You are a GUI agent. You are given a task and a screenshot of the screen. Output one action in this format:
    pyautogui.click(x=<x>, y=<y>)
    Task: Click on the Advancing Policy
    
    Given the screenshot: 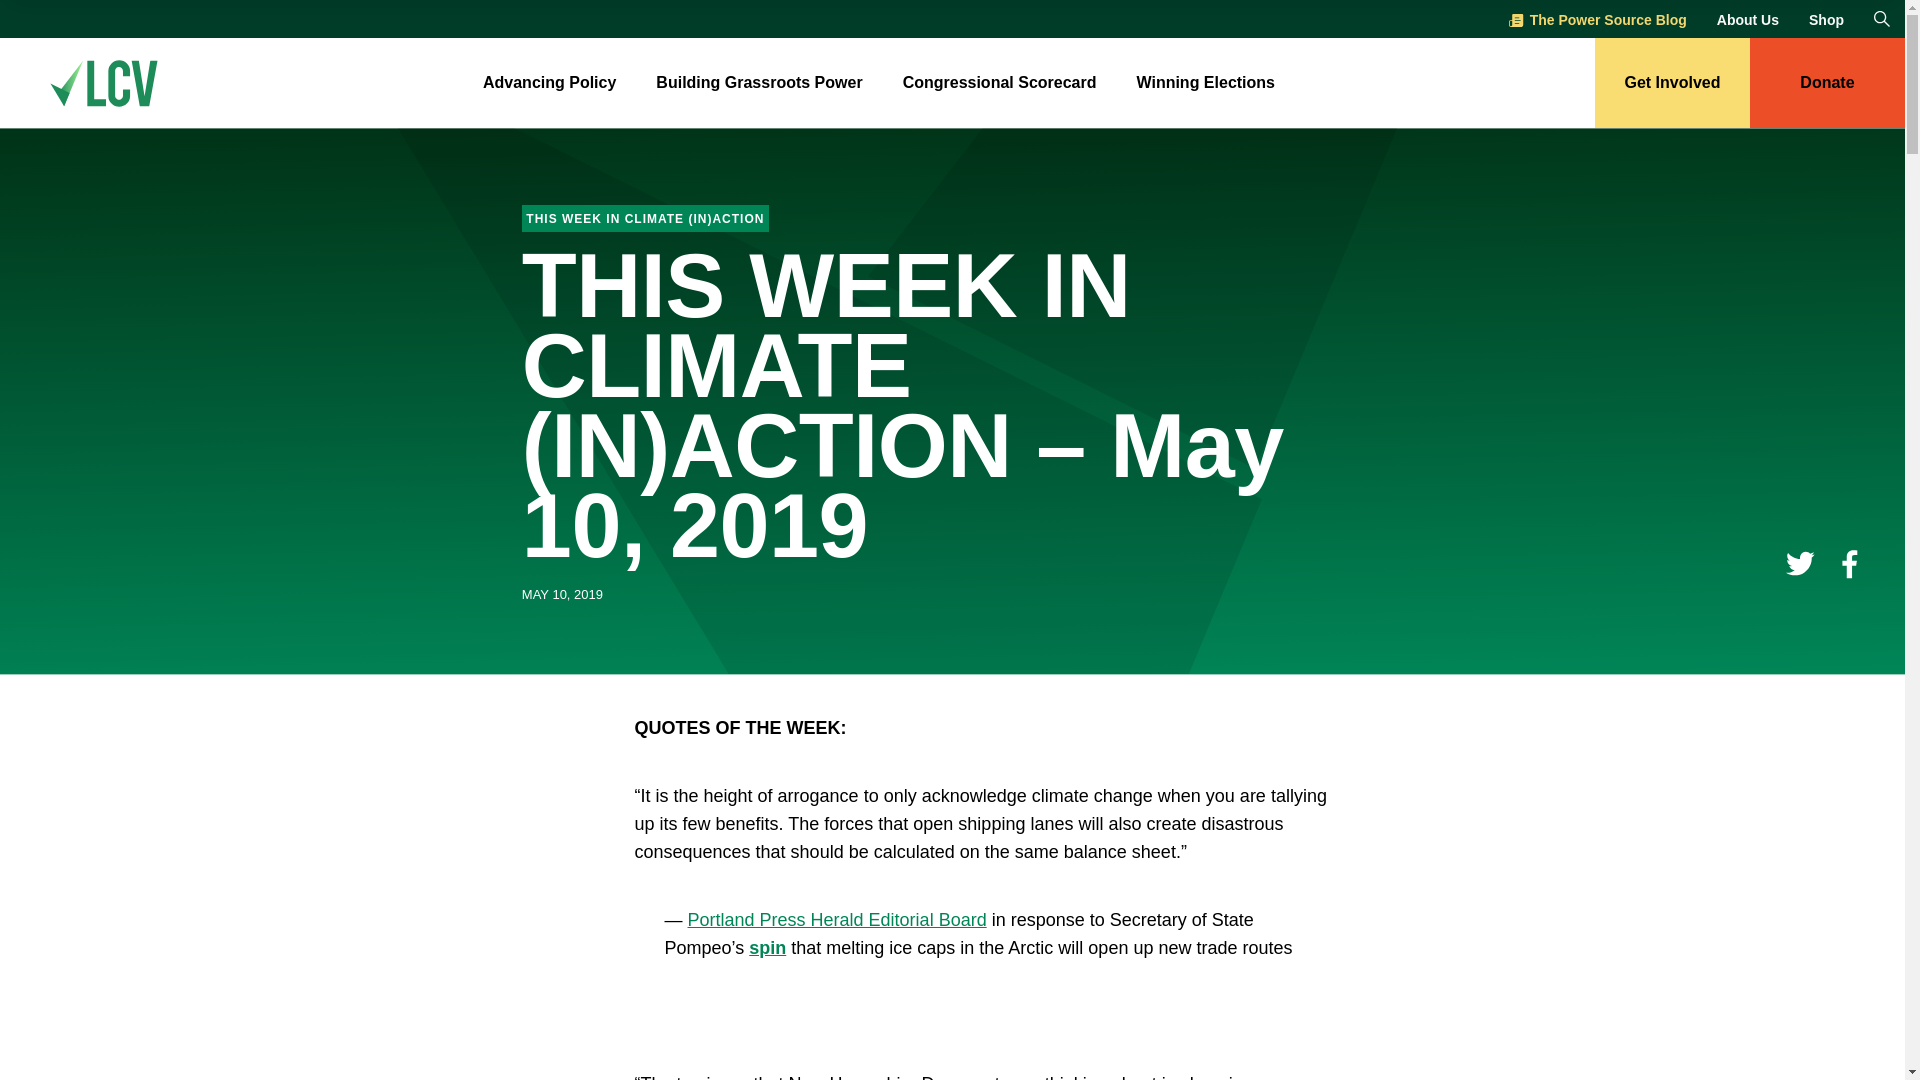 What is the action you would take?
    pyautogui.click(x=550, y=84)
    